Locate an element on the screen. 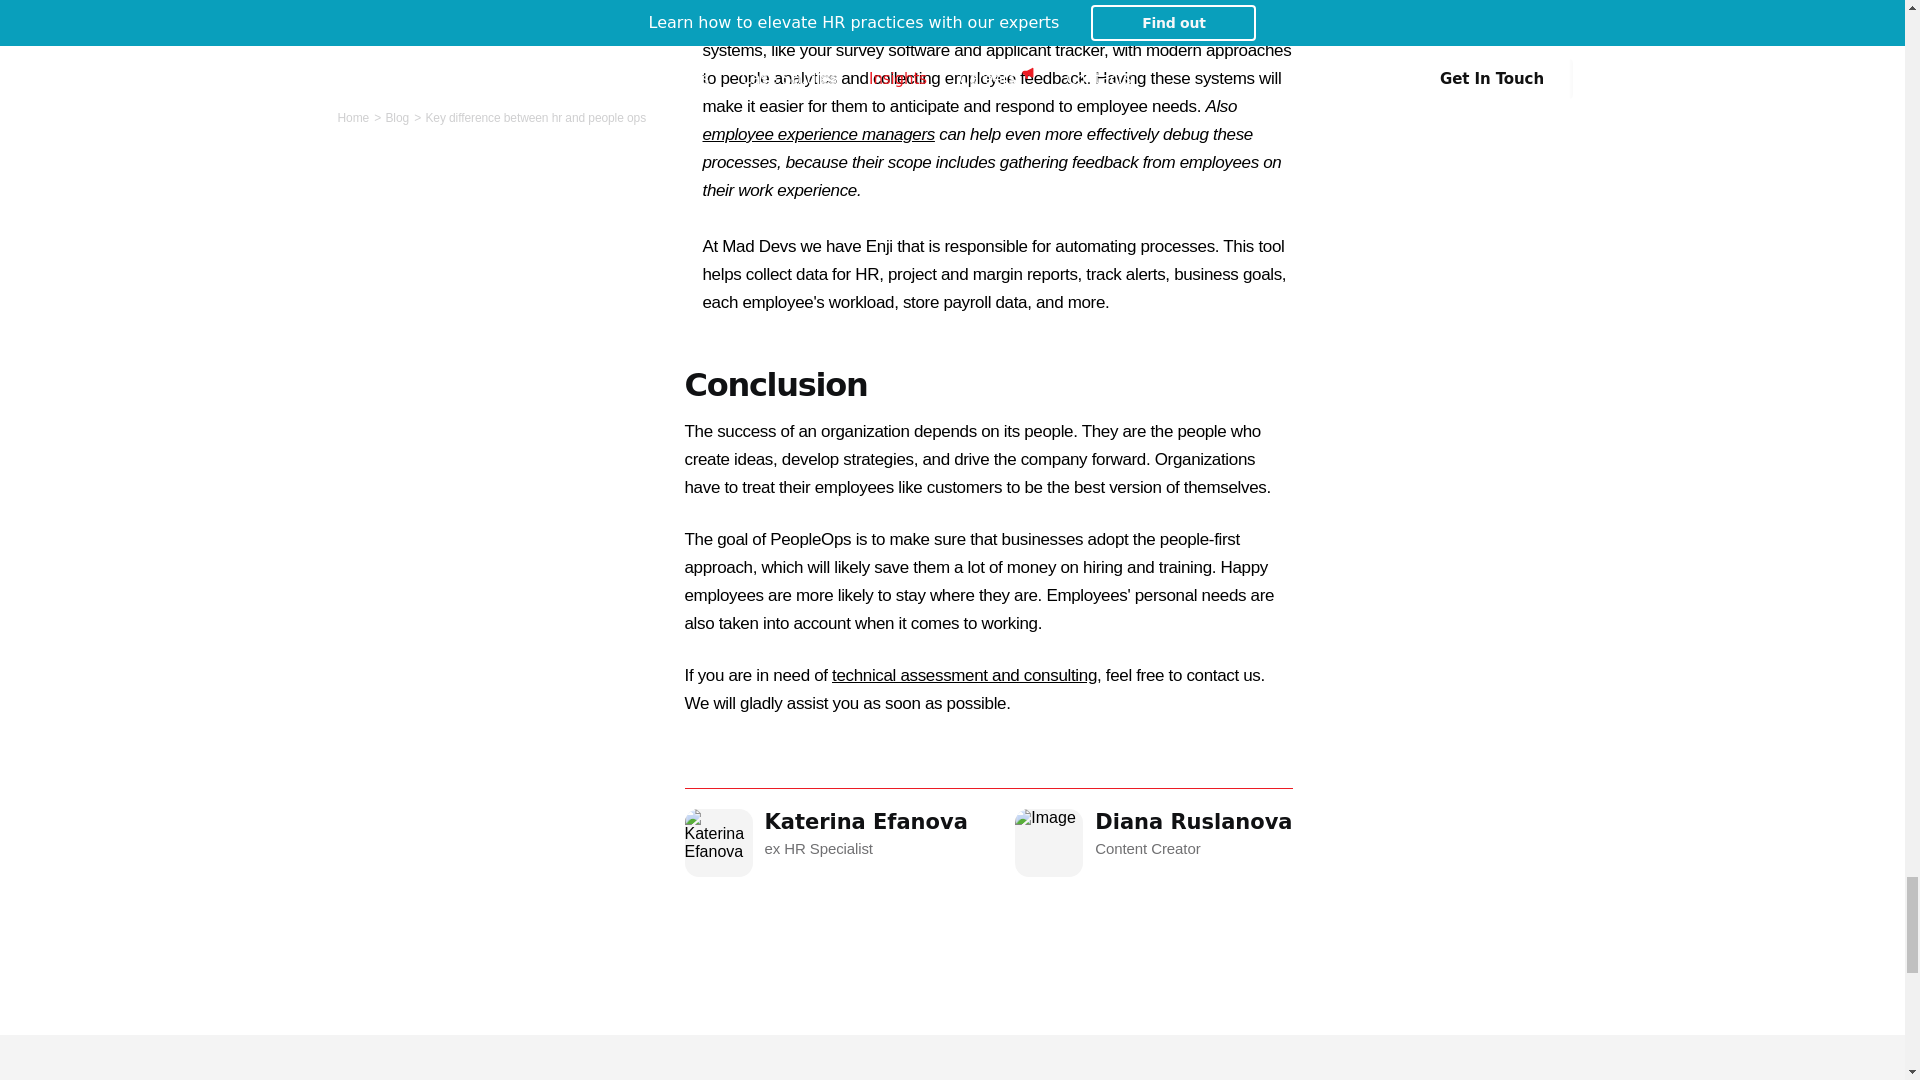  employee experience managers is located at coordinates (964, 675).